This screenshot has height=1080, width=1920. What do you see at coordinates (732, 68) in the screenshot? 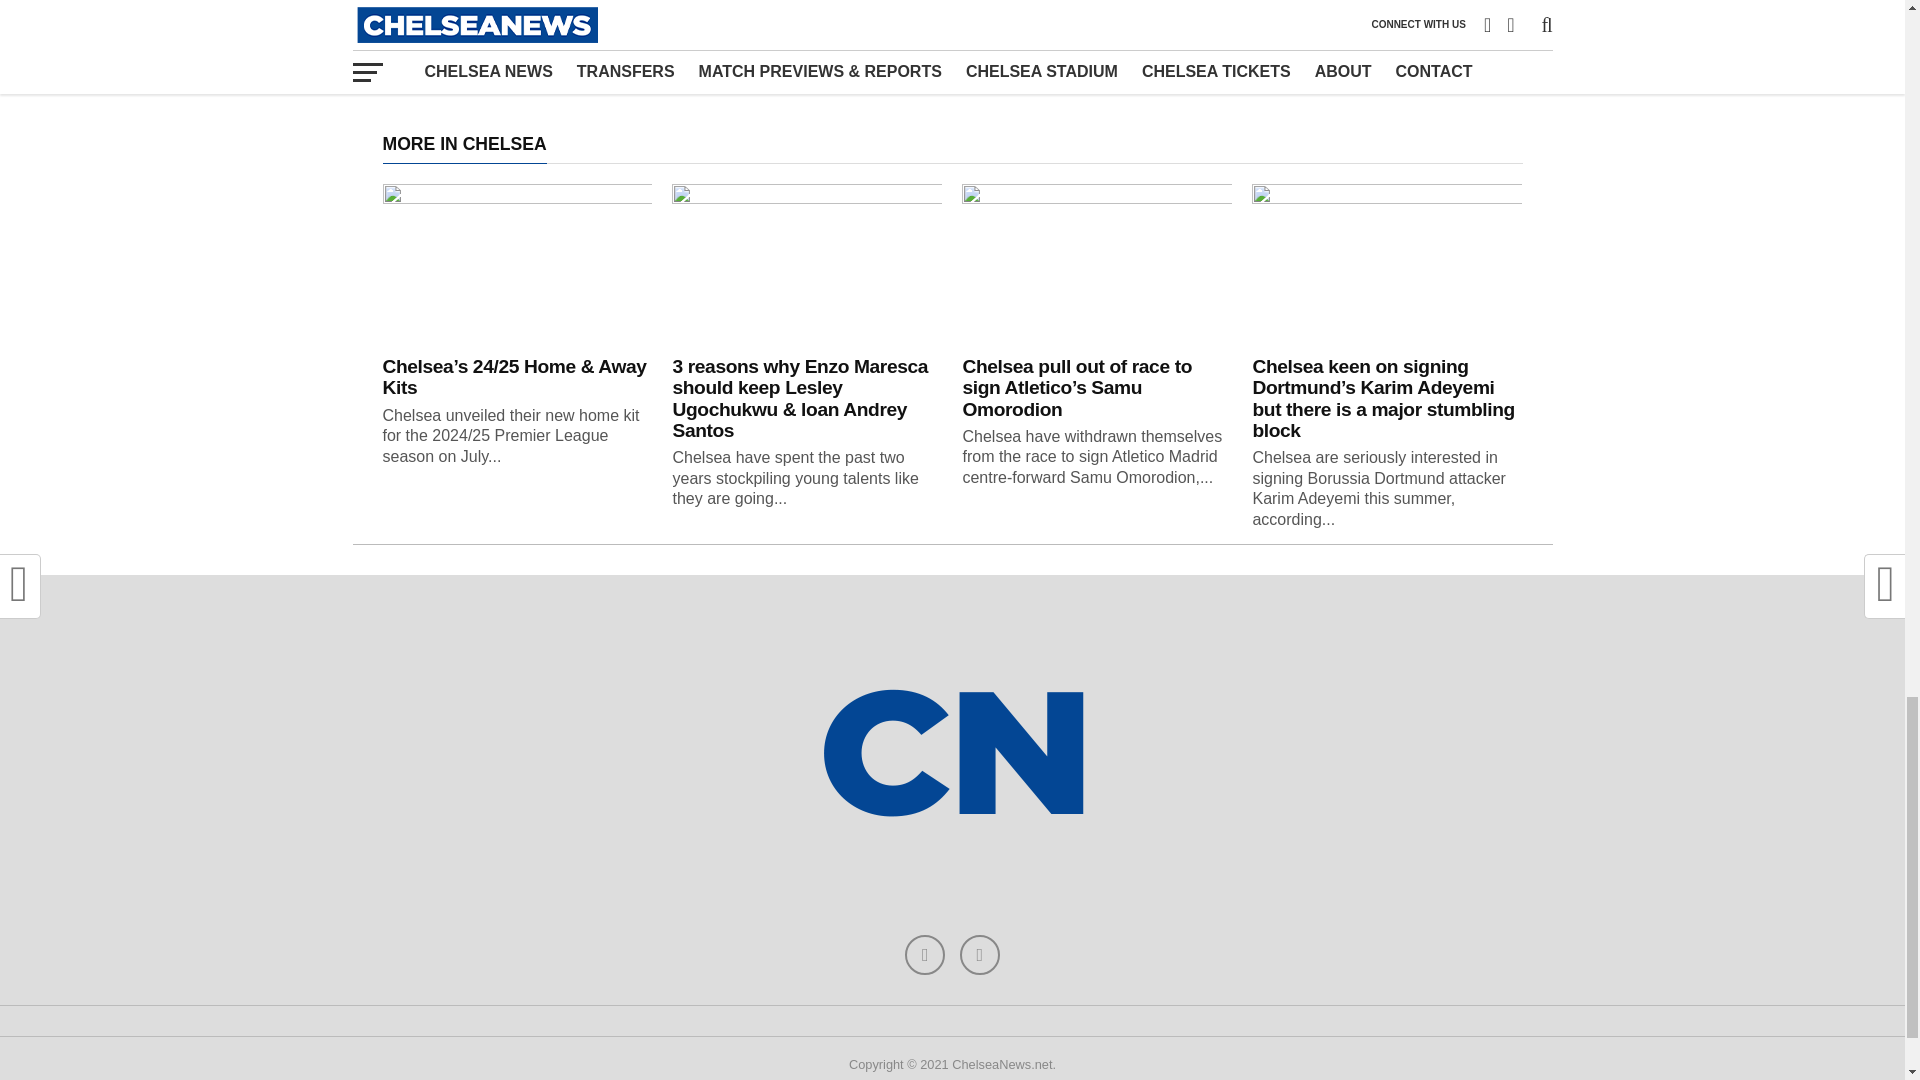
I see `MORNING MIX` at bounding box center [732, 68].